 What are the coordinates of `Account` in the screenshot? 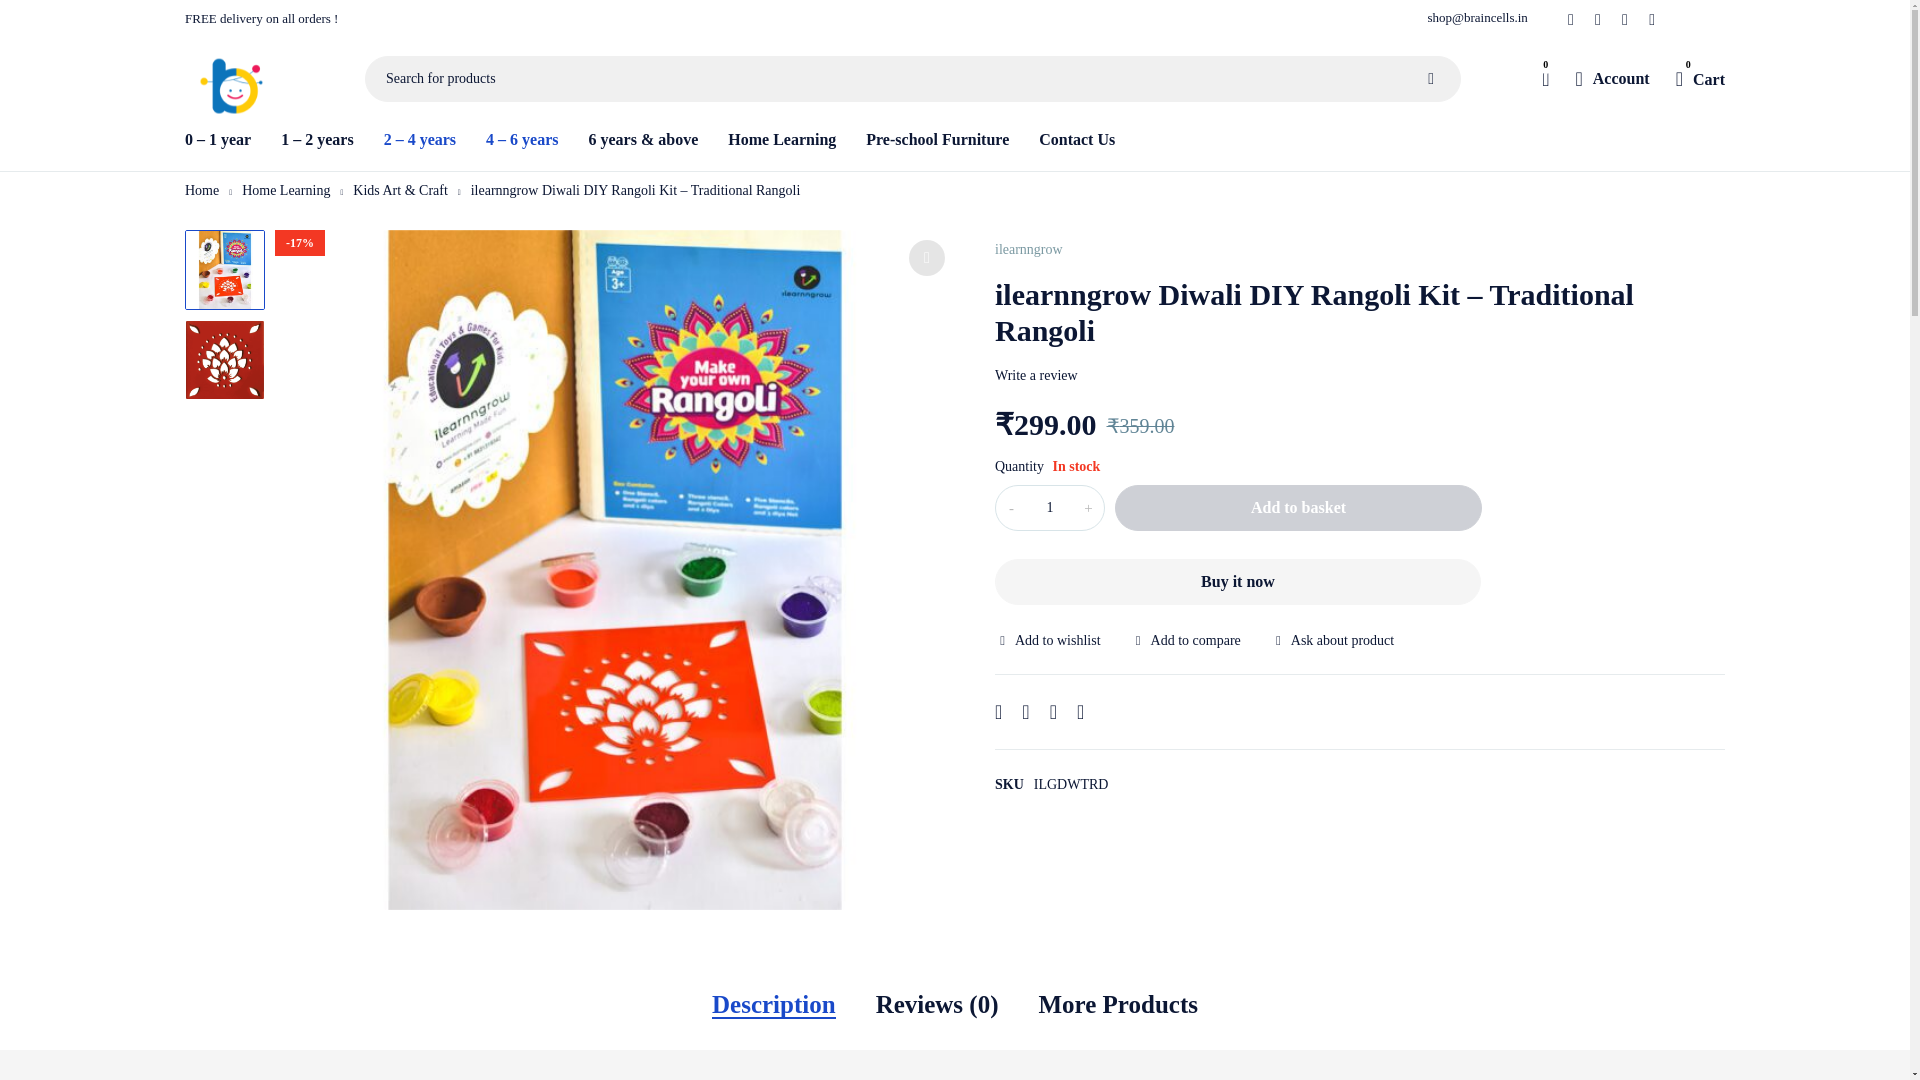 It's located at (1612, 78).